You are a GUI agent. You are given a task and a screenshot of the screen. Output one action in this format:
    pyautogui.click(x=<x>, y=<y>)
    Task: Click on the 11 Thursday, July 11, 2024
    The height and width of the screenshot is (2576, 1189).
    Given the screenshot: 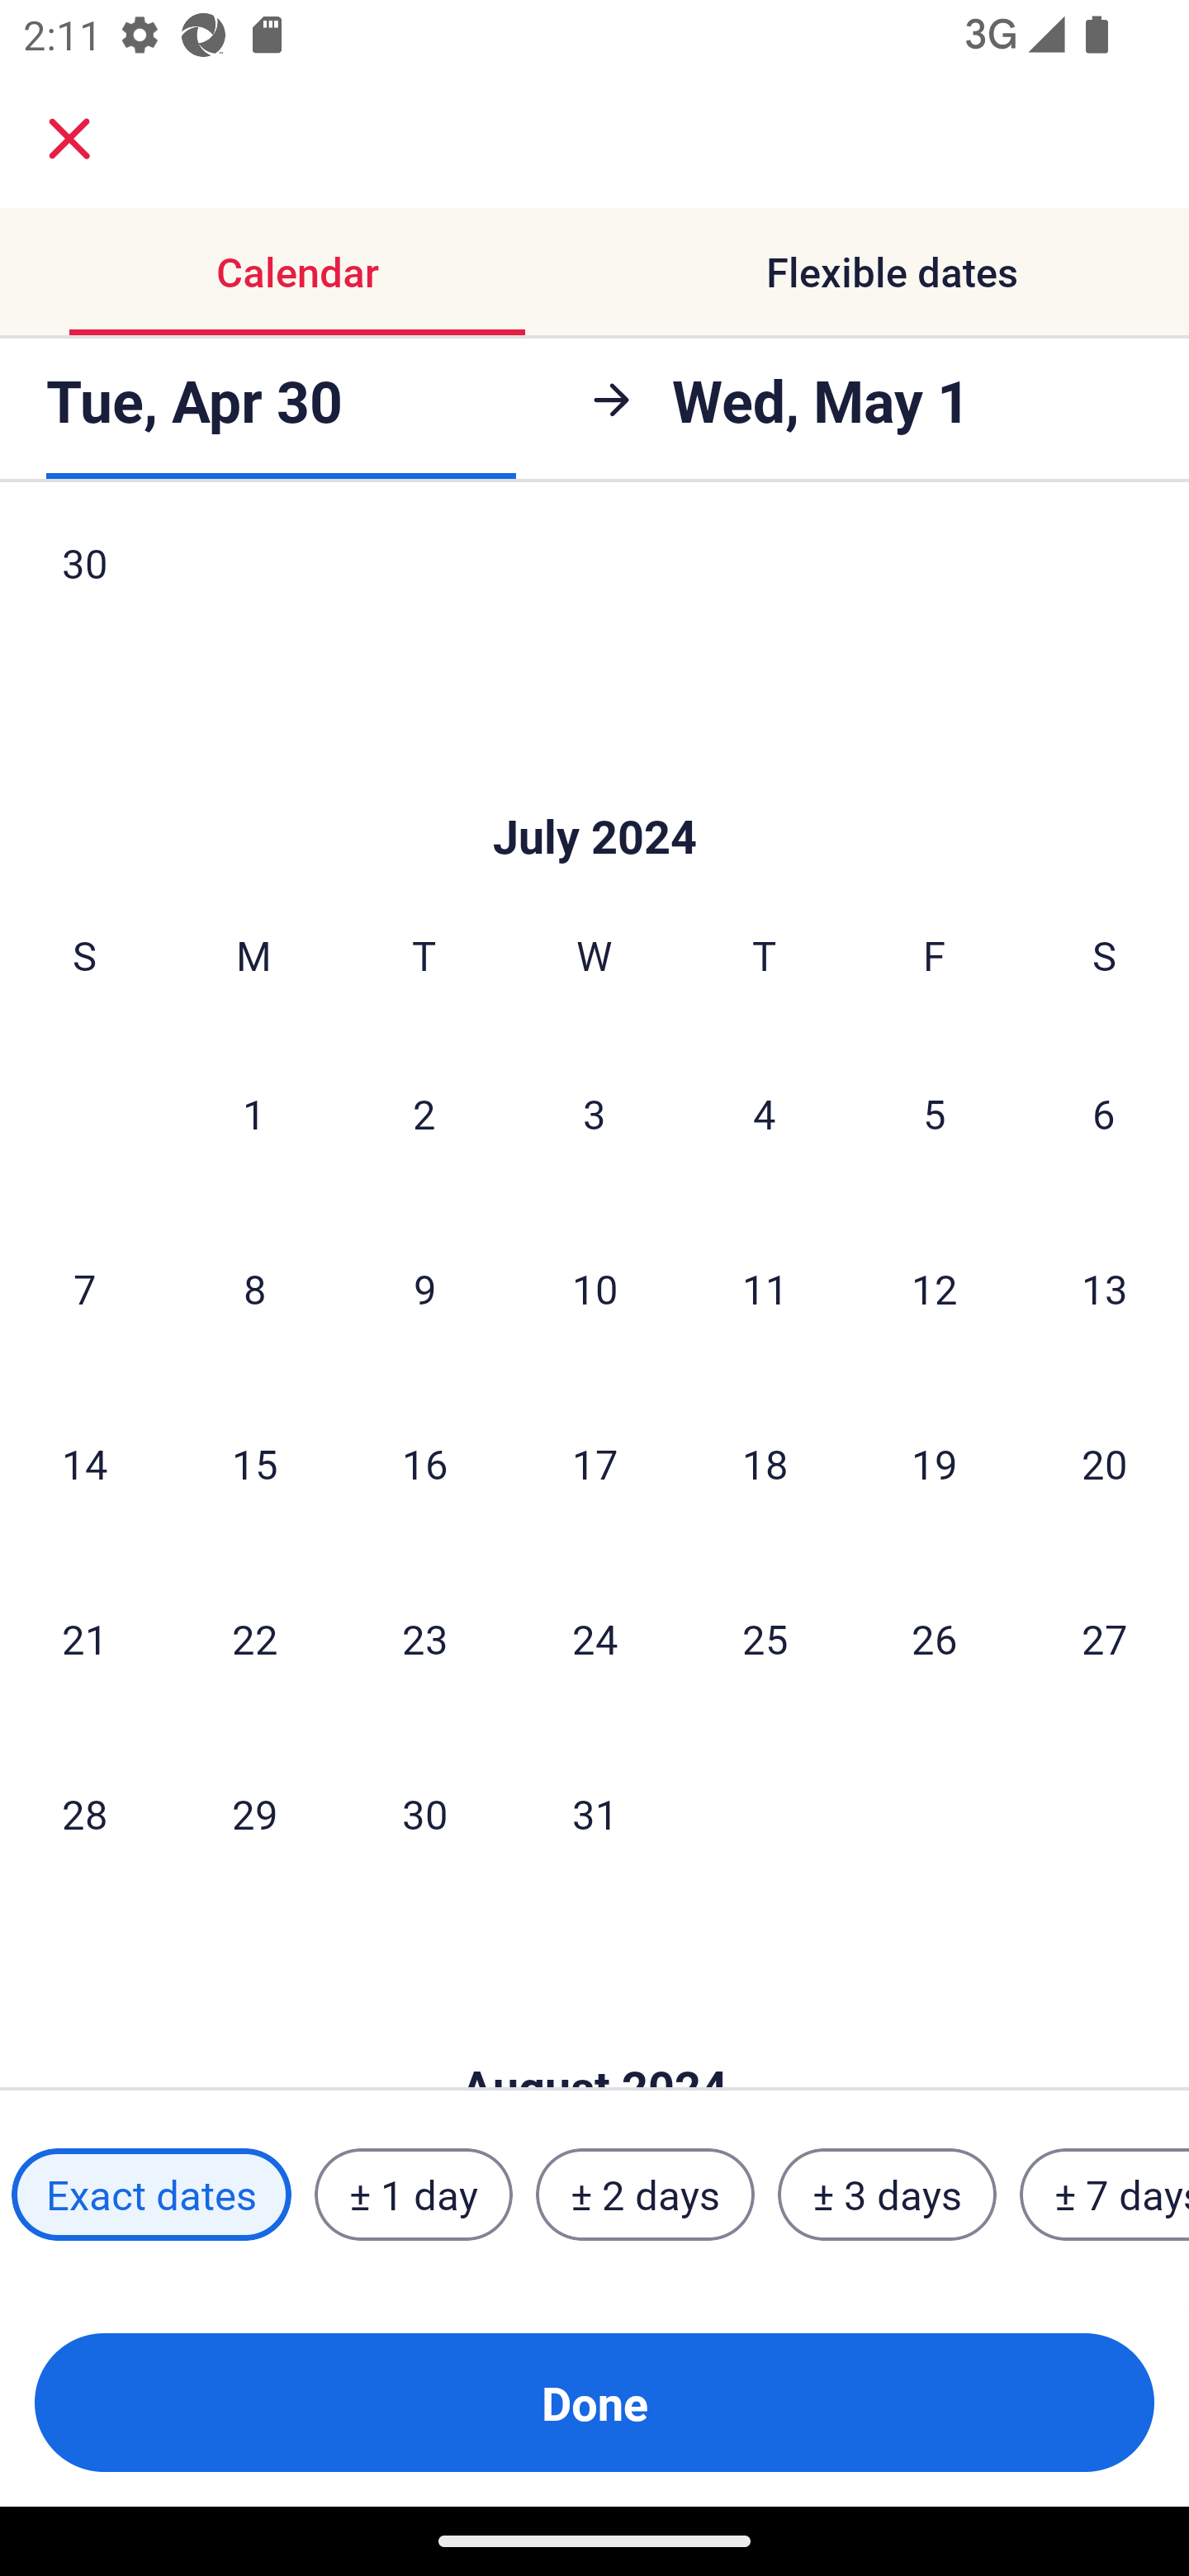 What is the action you would take?
    pyautogui.click(x=765, y=1288)
    